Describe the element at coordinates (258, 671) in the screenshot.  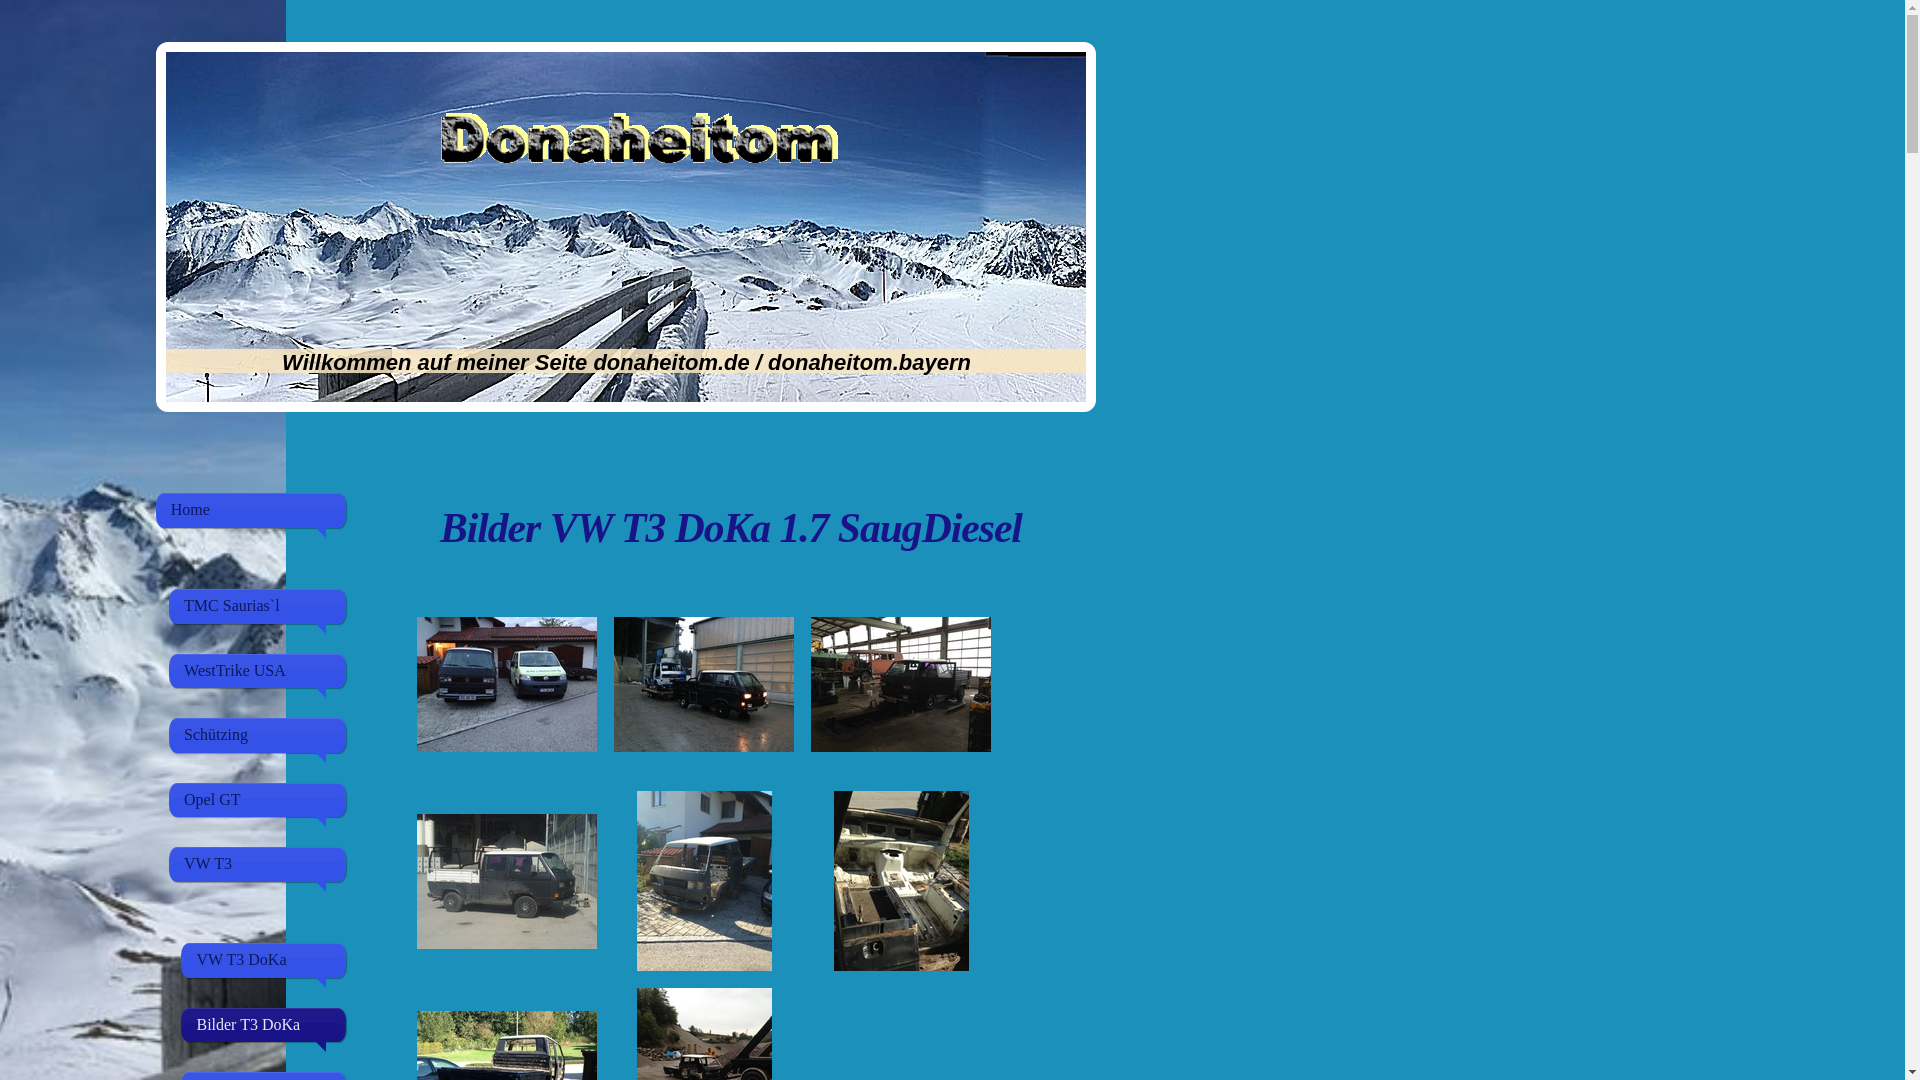
I see `WestTrike USA` at that location.